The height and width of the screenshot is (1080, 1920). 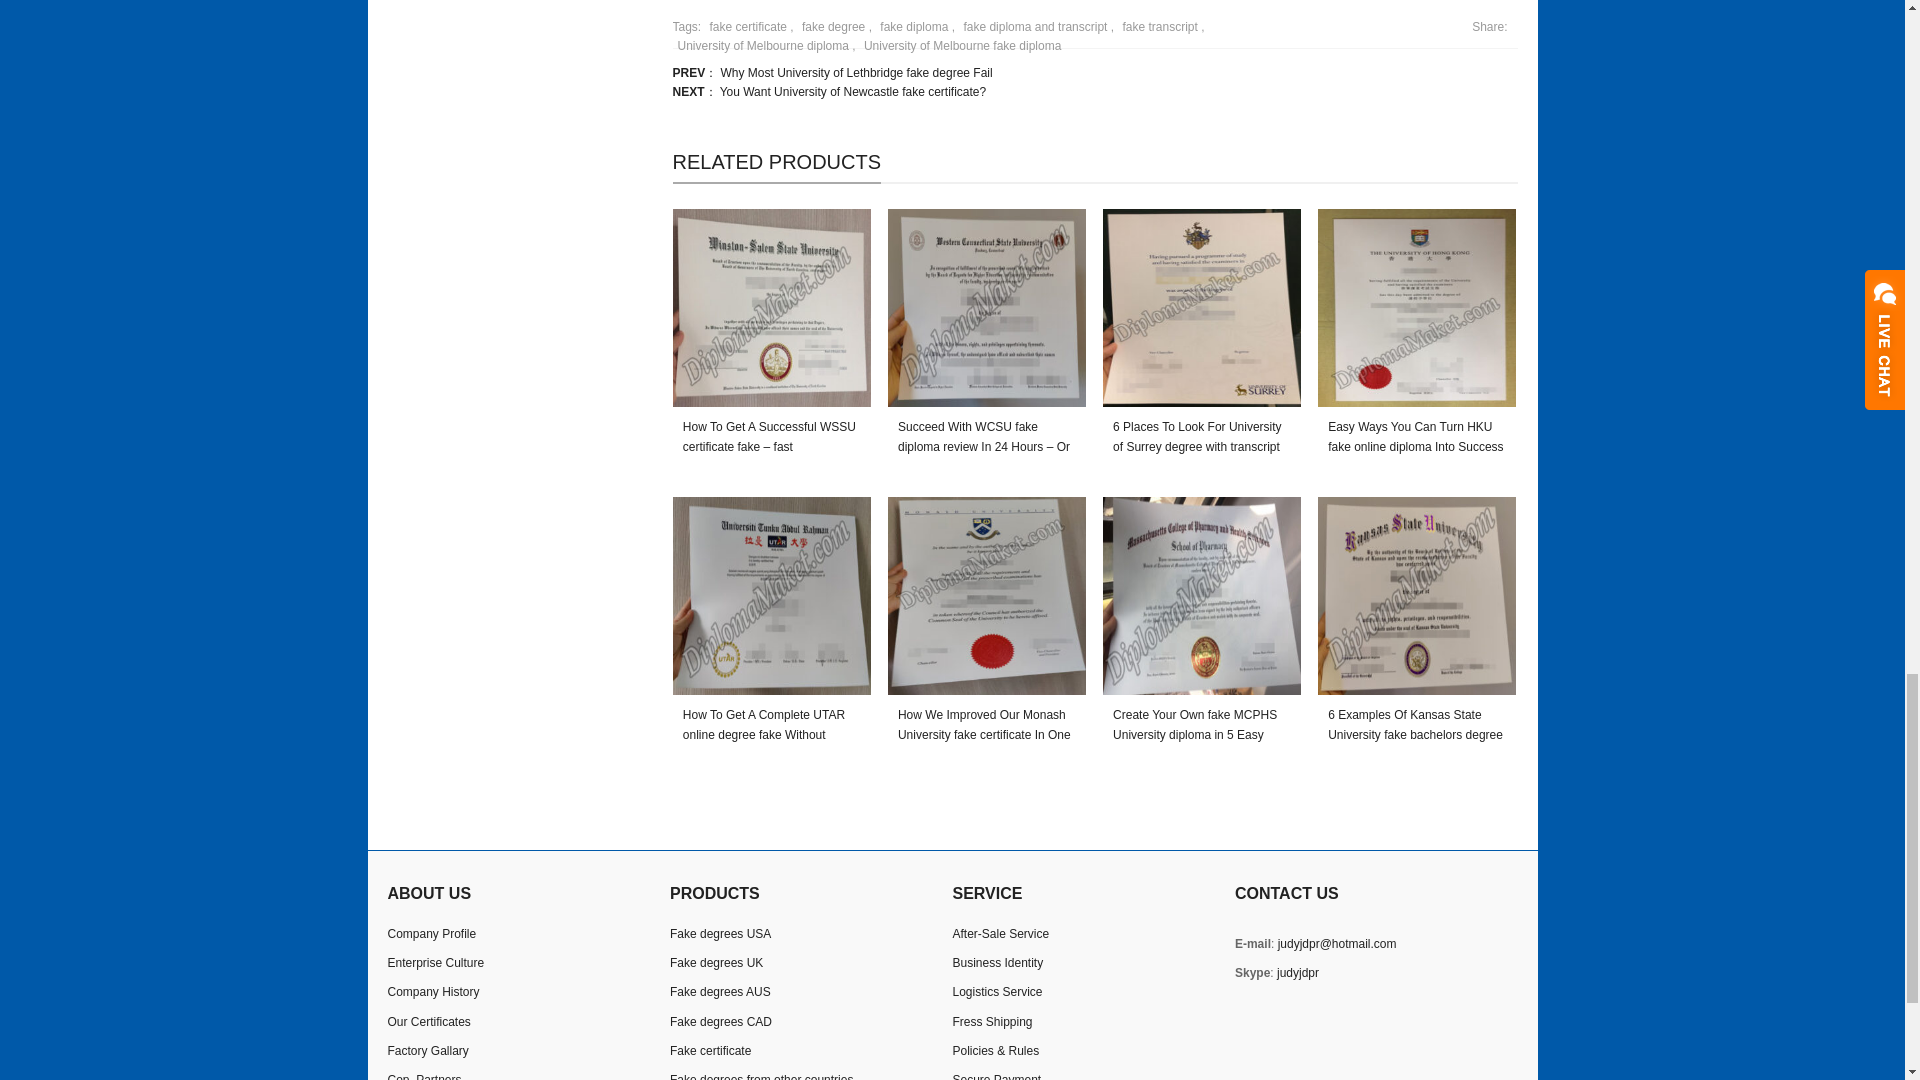 I want to click on 6 Examples Of Kansas State University fake bachelors degree, so click(x=1416, y=596).